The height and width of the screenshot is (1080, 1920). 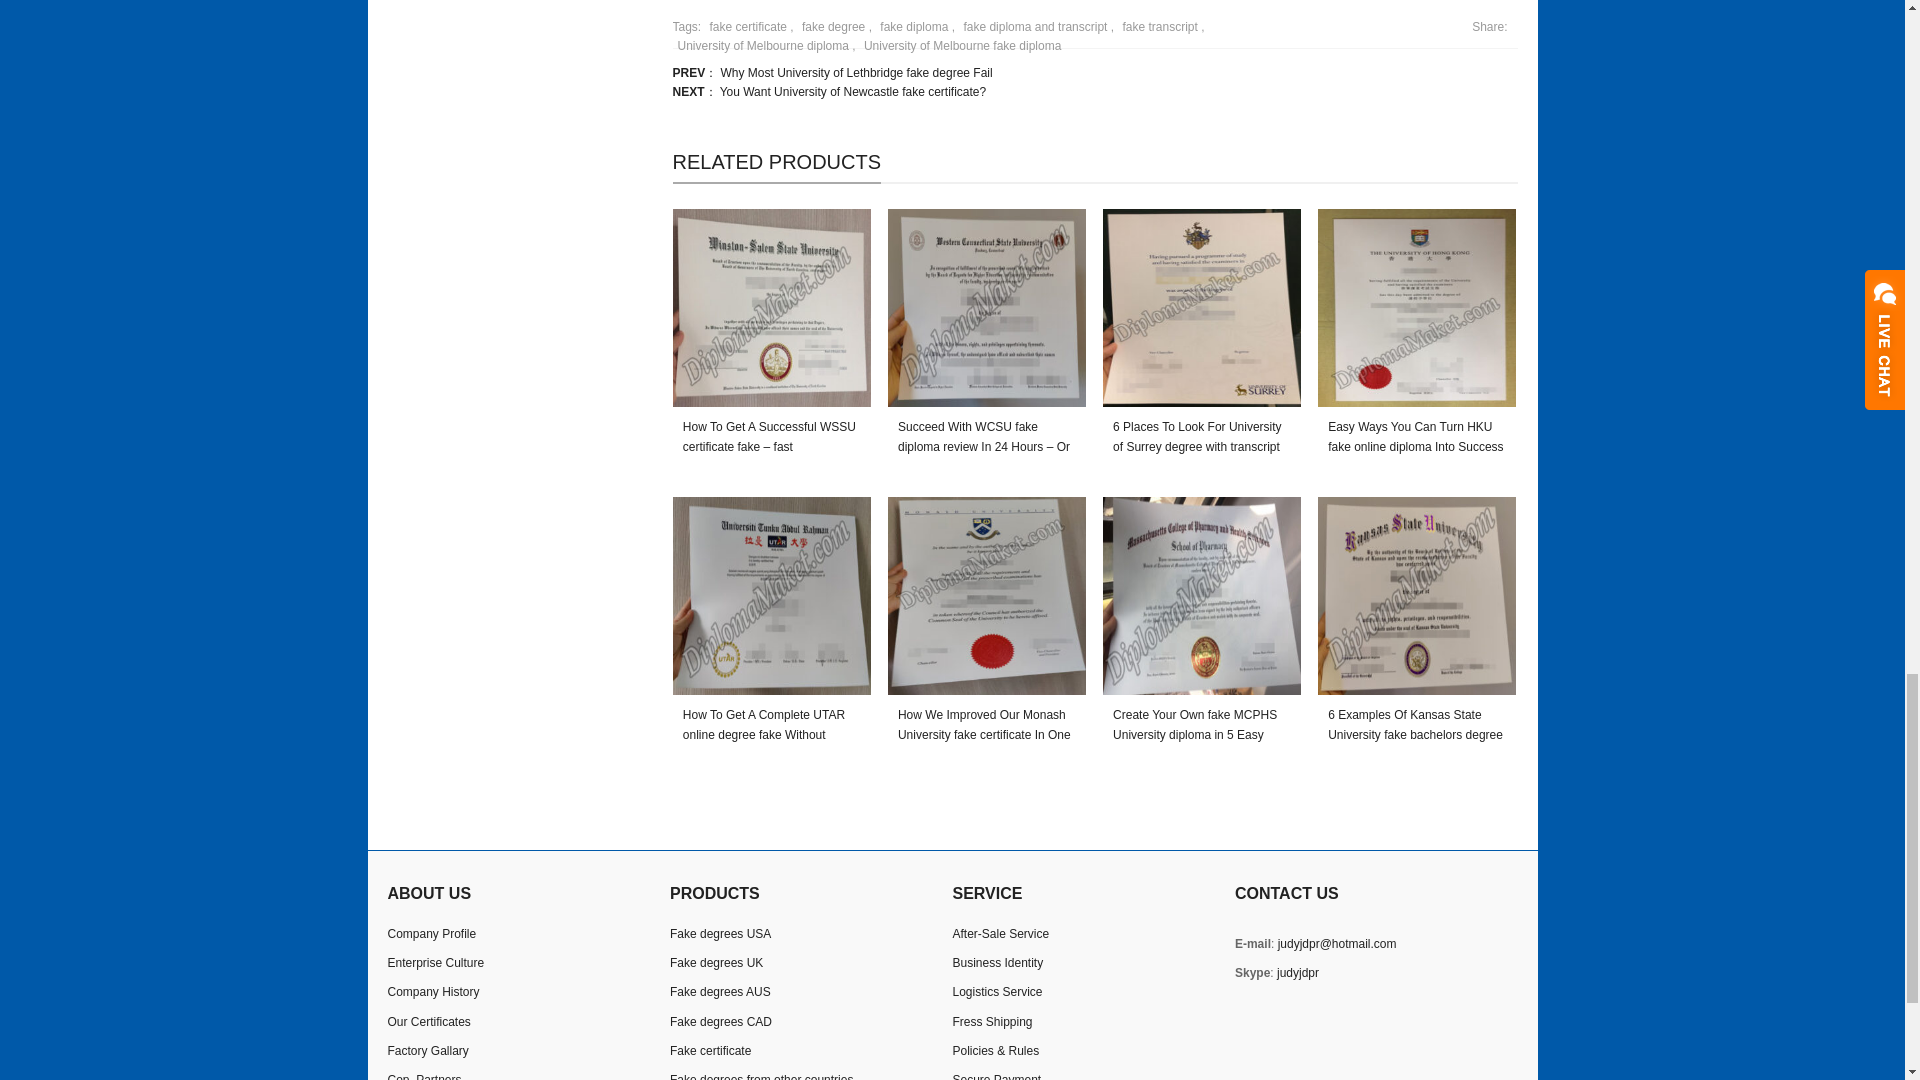 I want to click on 6 Examples Of Kansas State University fake bachelors degree, so click(x=1416, y=596).